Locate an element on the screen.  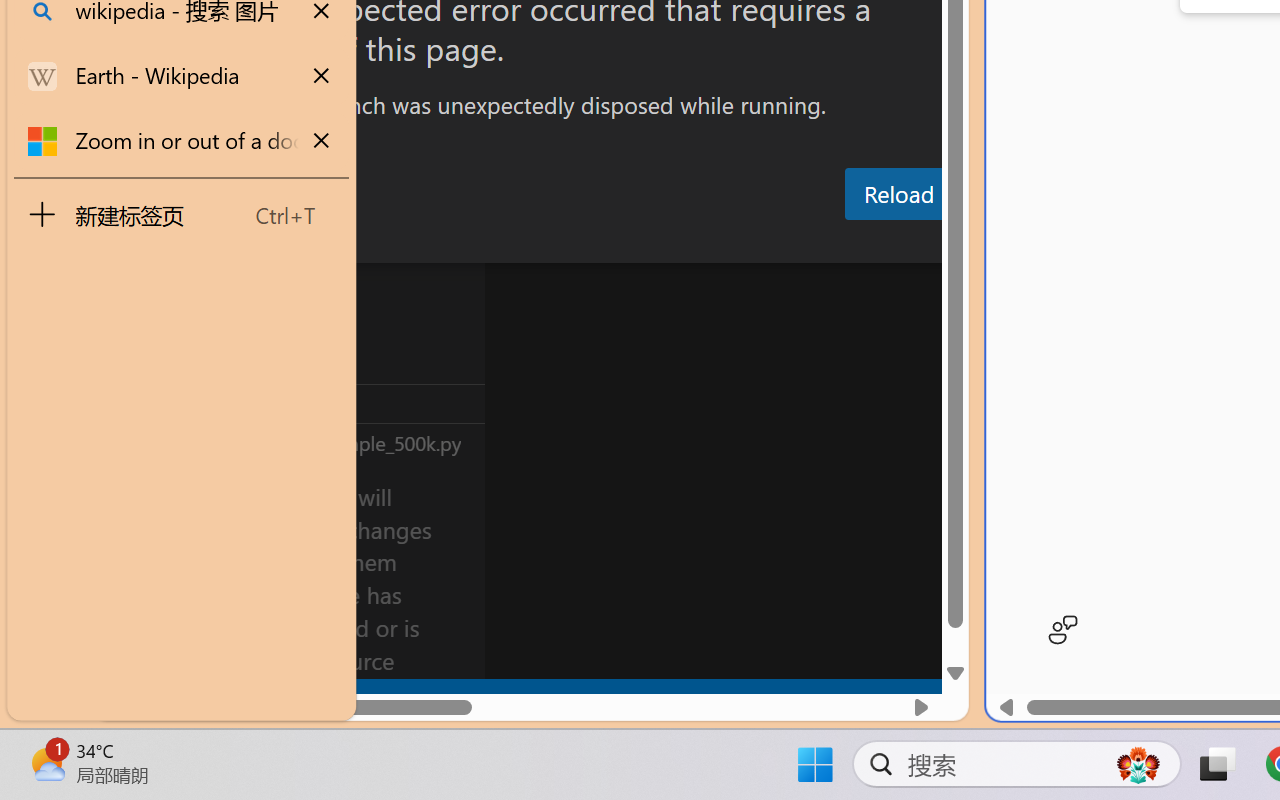
Terminal (Ctrl+`) is located at coordinates (1021, 243).